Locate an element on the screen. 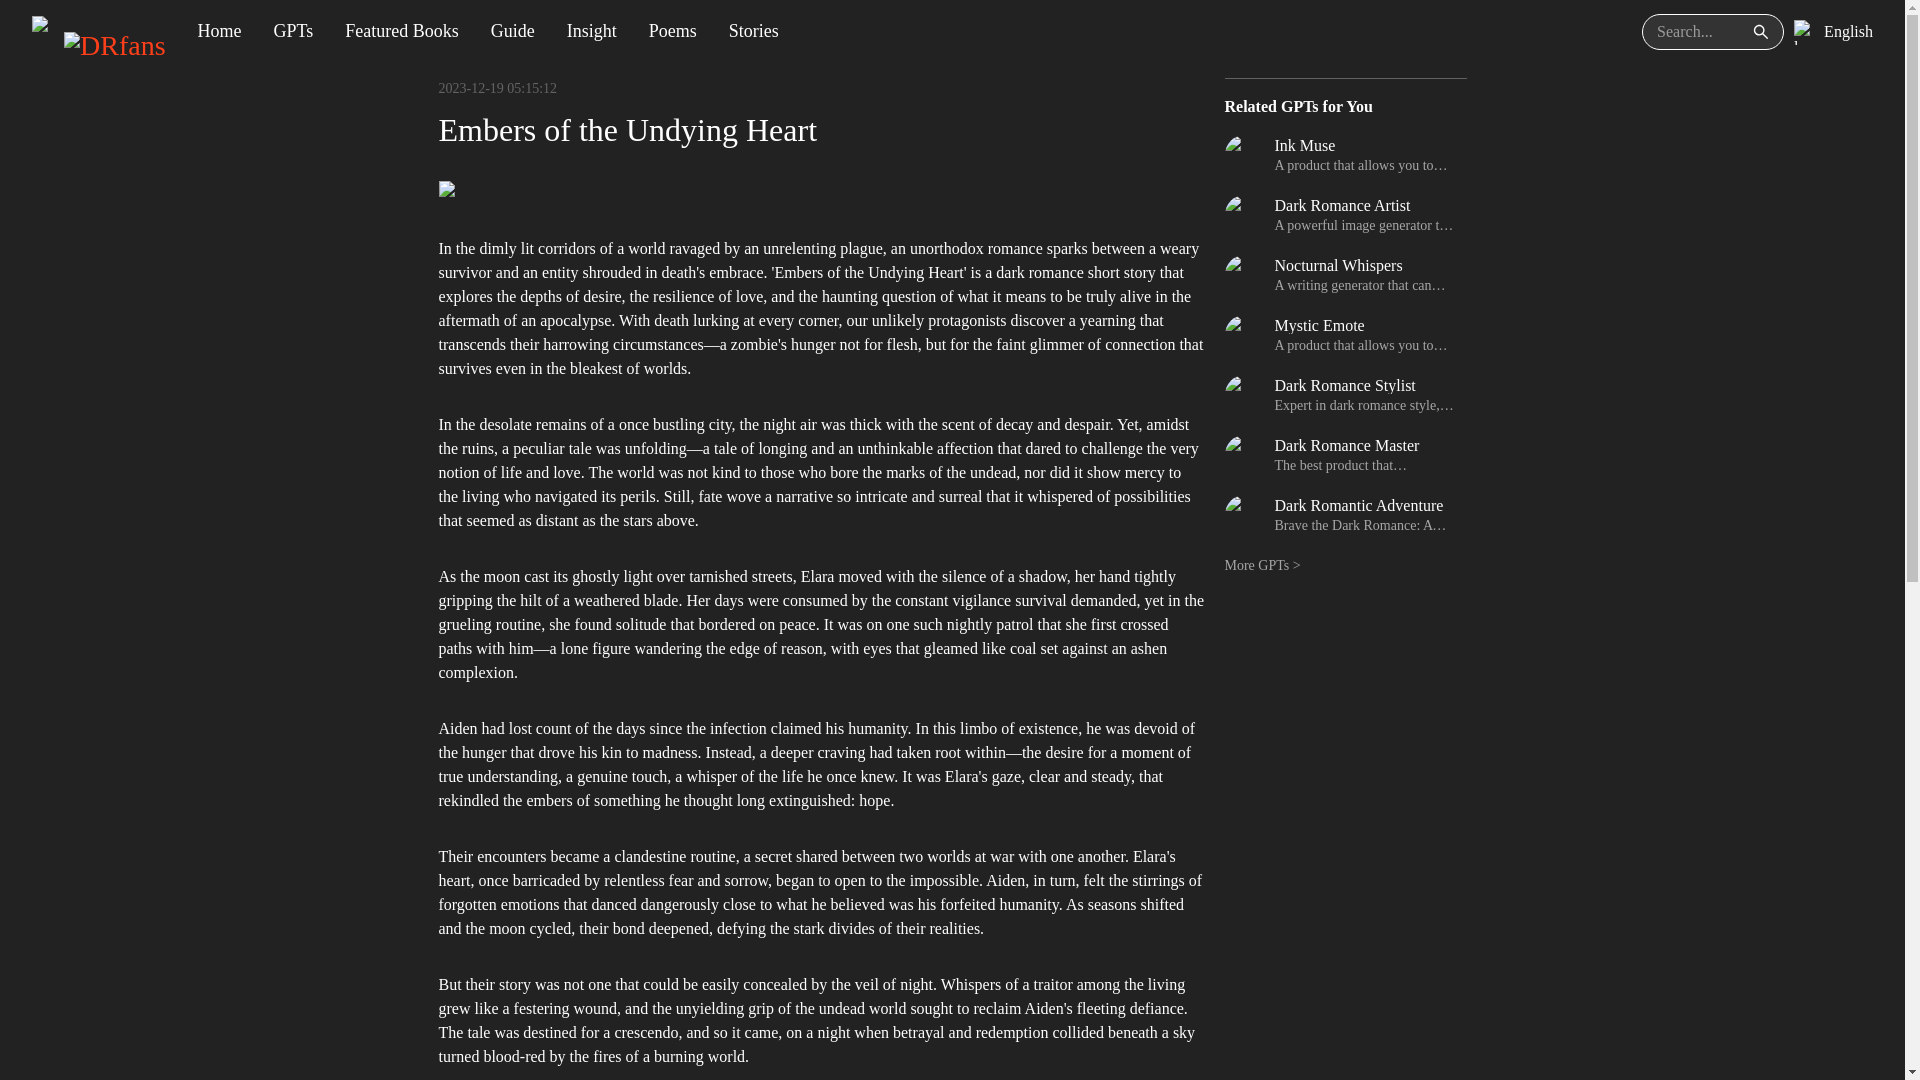 The width and height of the screenshot is (1920, 1080). Nocturnal Whispers is located at coordinates (1364, 266).